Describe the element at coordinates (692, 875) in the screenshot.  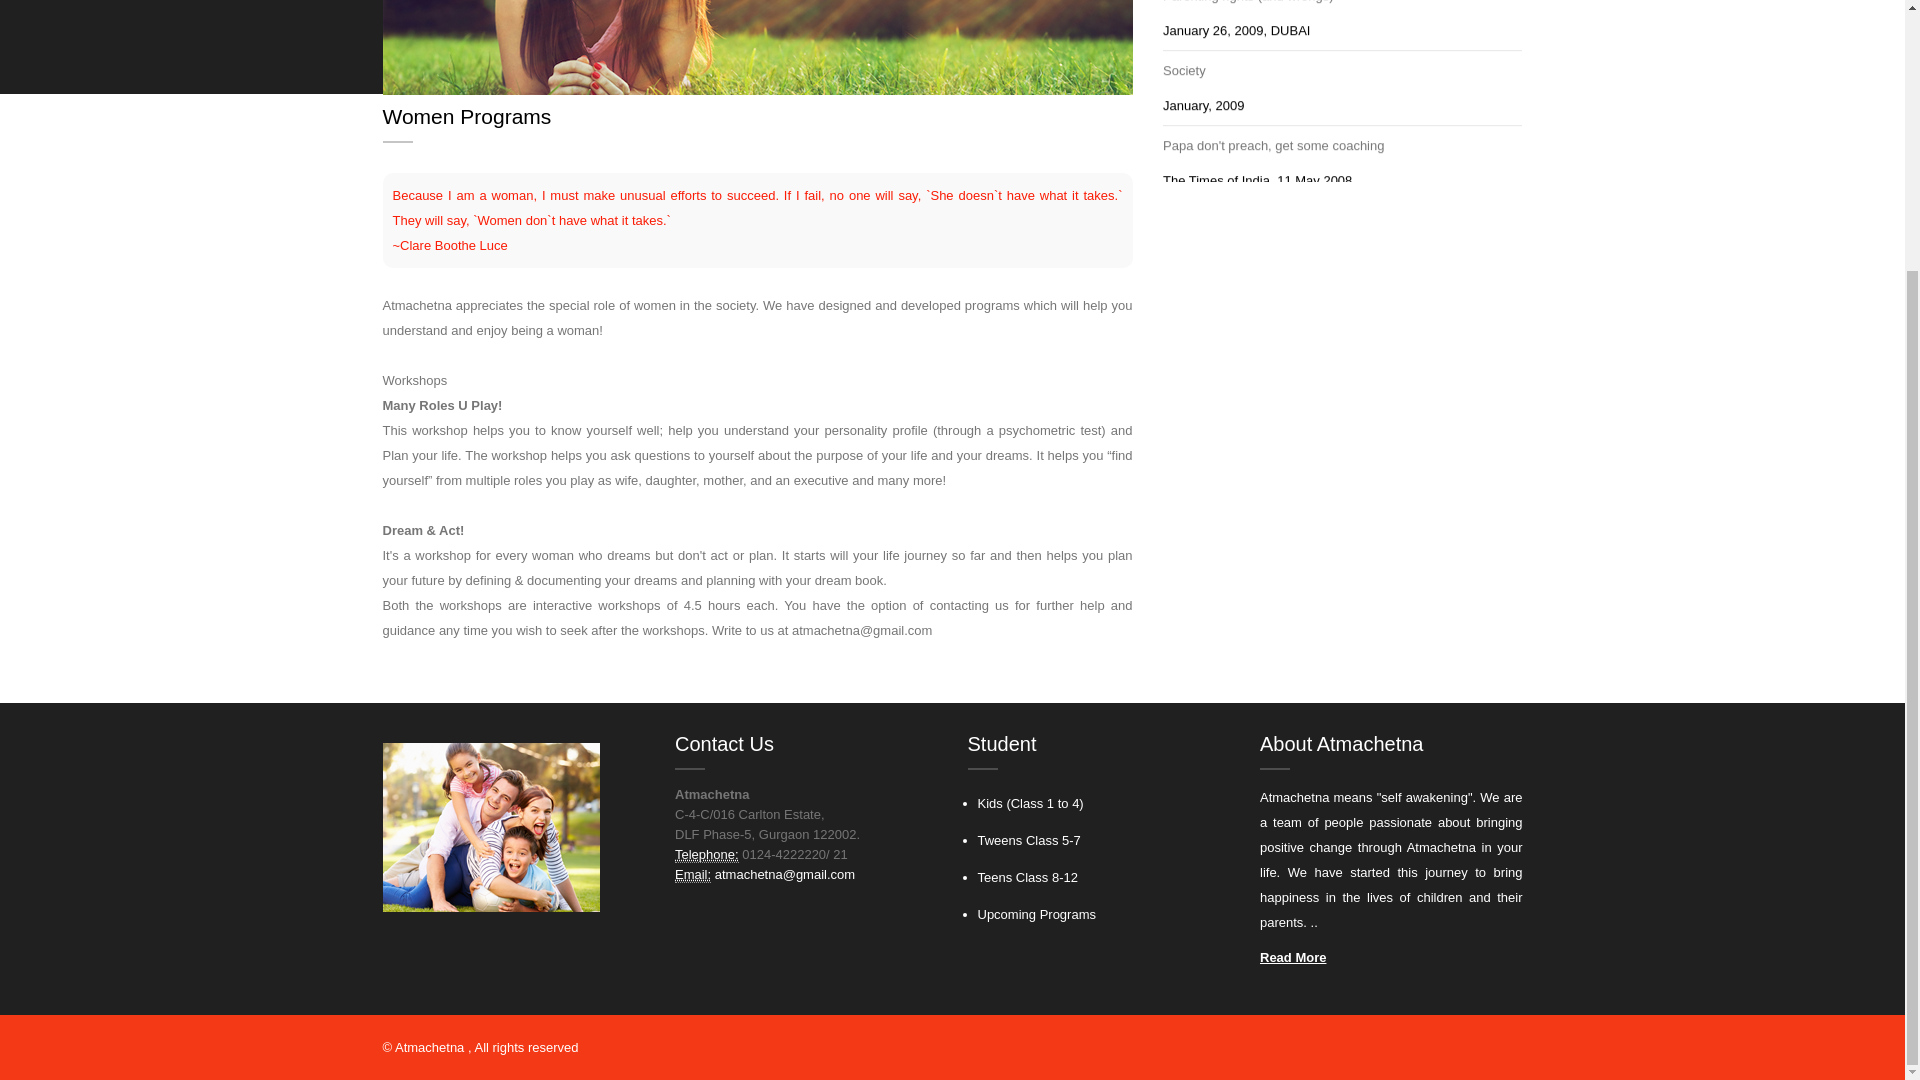
I see `Email` at that location.